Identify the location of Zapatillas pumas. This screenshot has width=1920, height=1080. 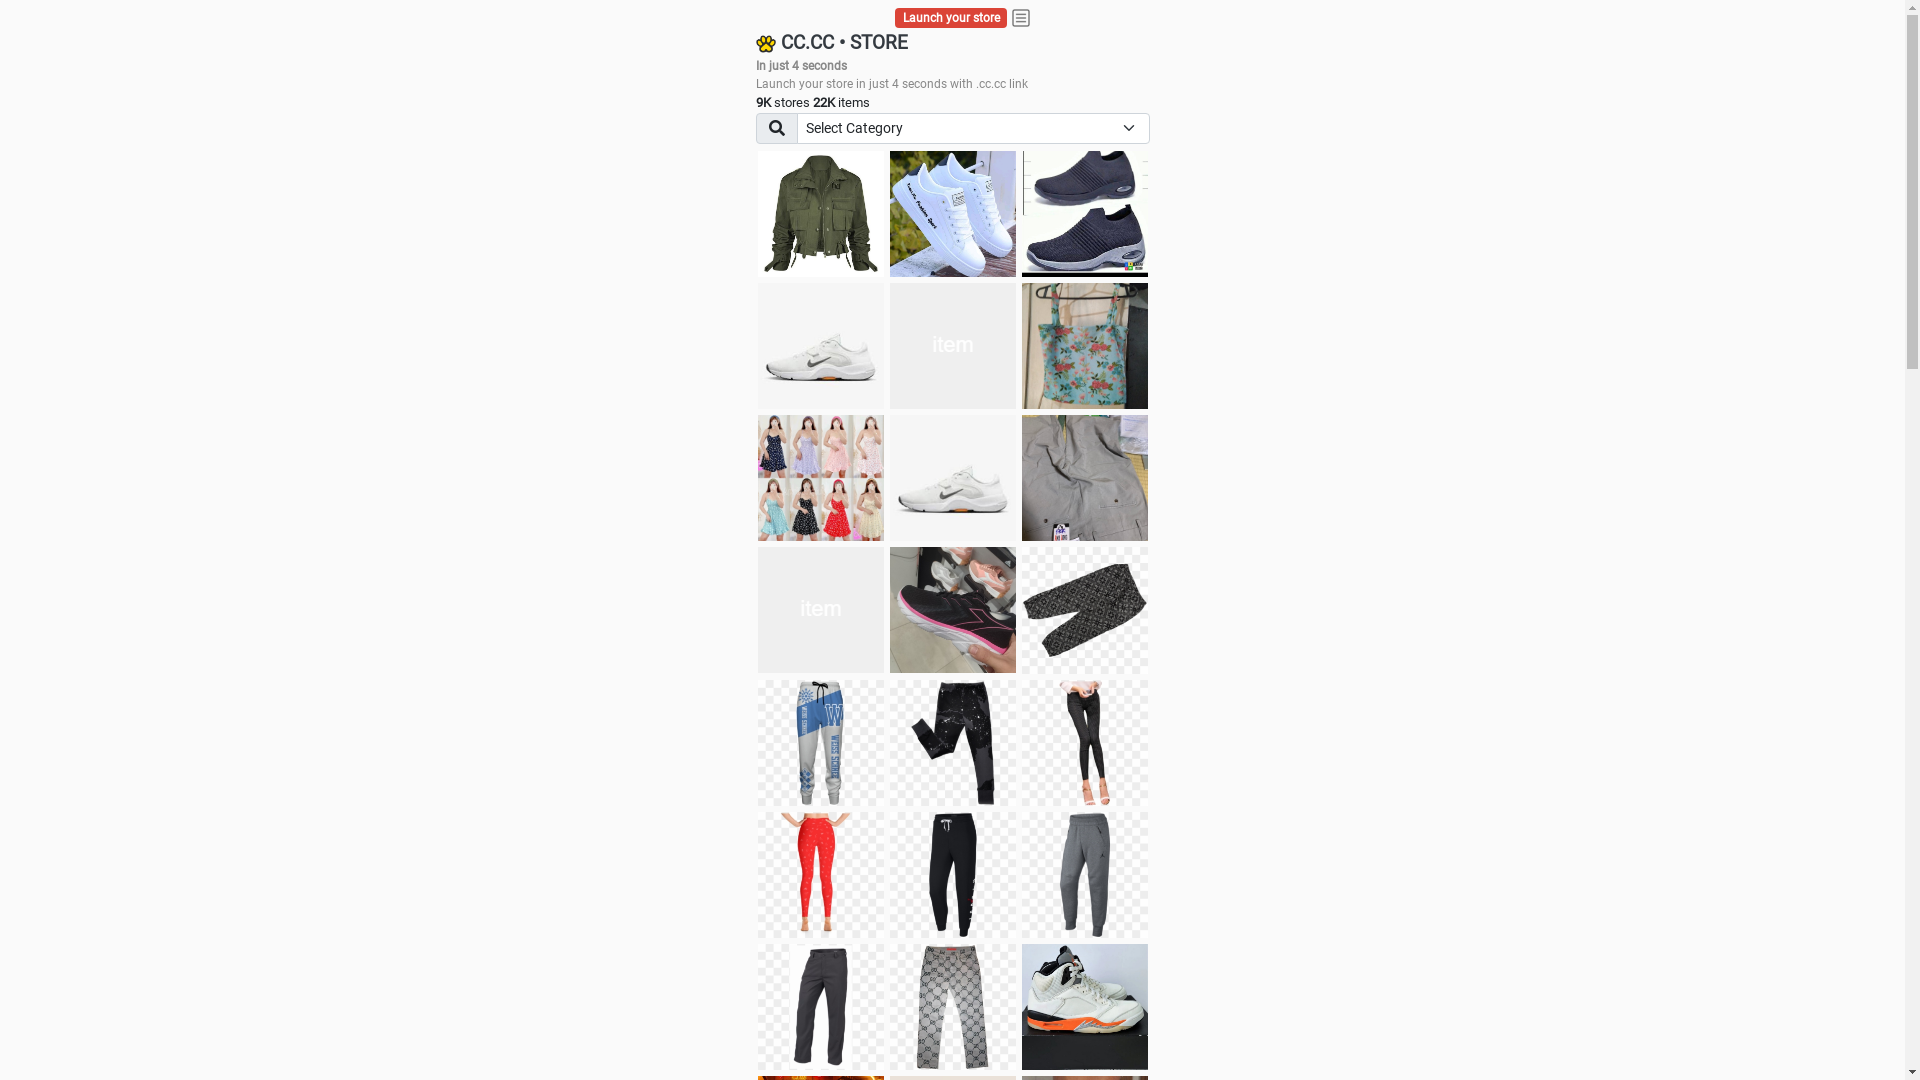
(821, 610).